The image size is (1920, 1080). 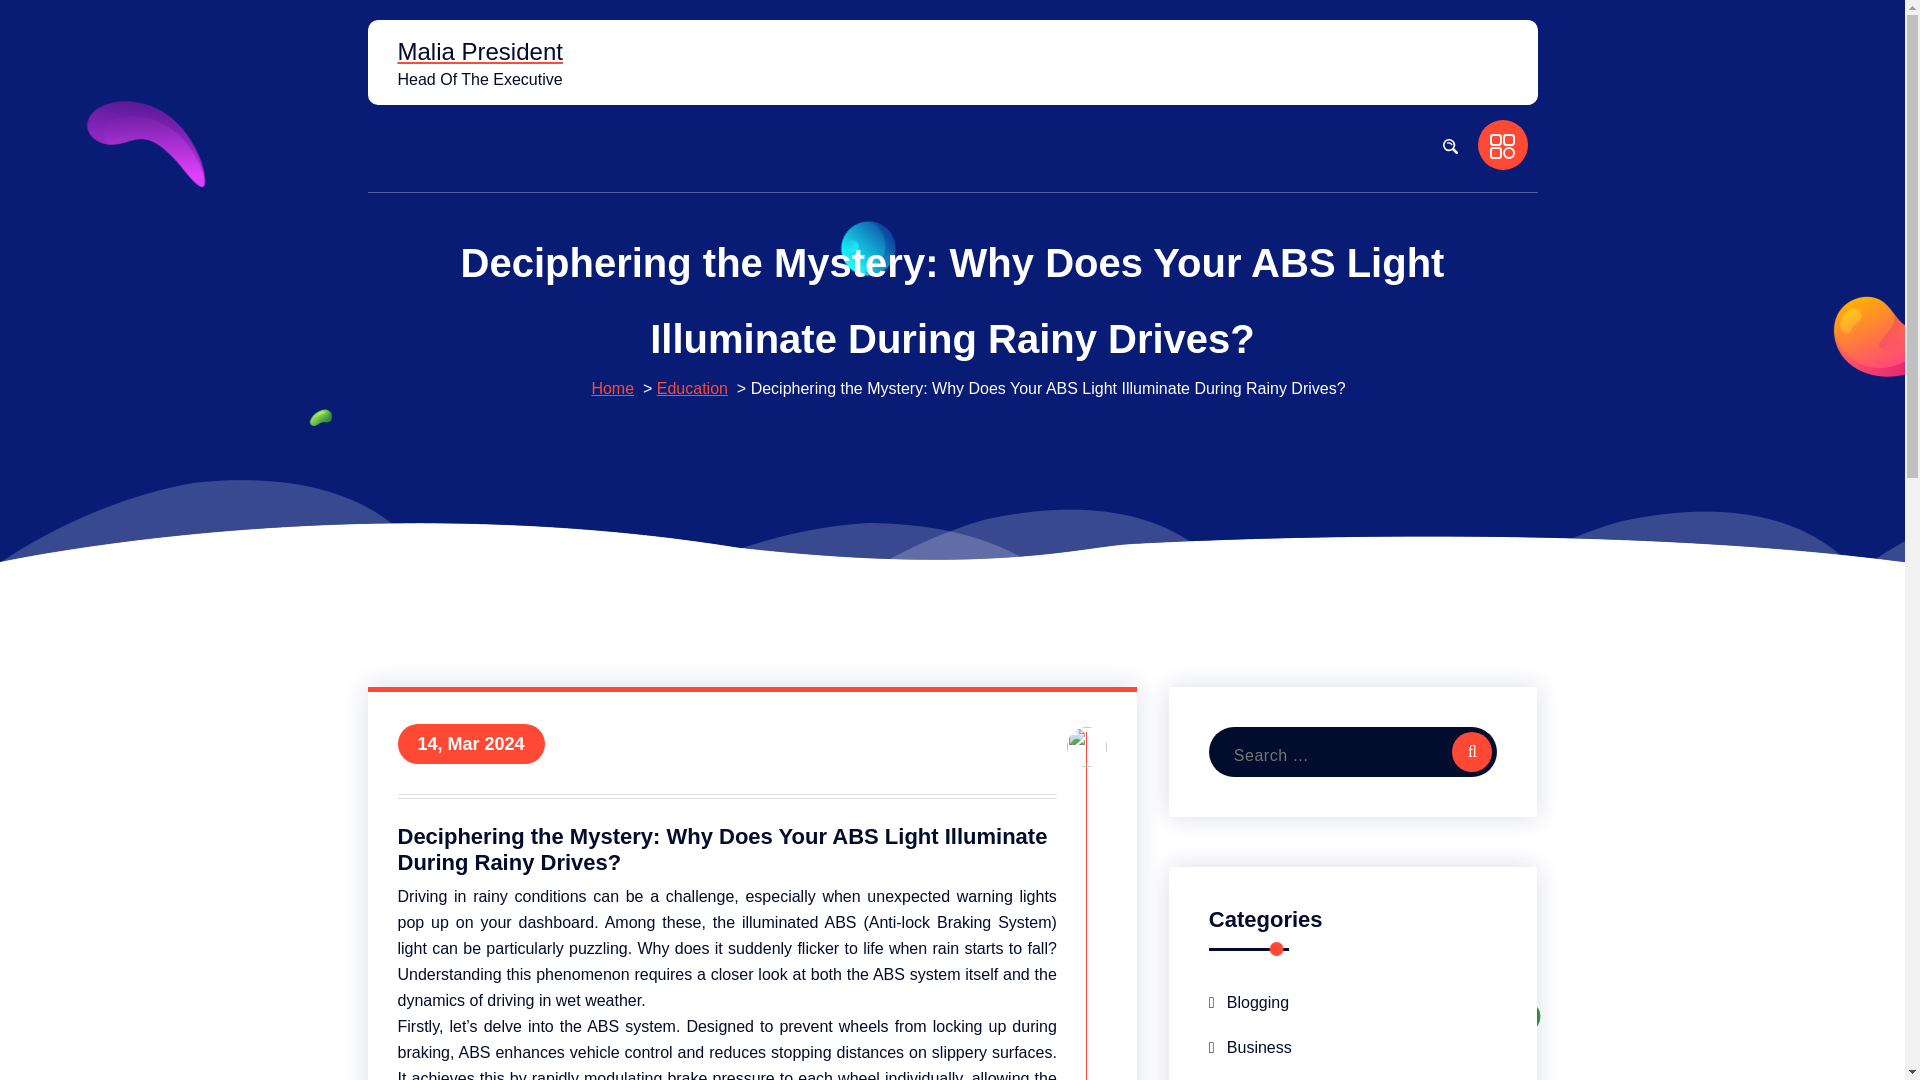 I want to click on Malia President, so click(x=480, y=52).